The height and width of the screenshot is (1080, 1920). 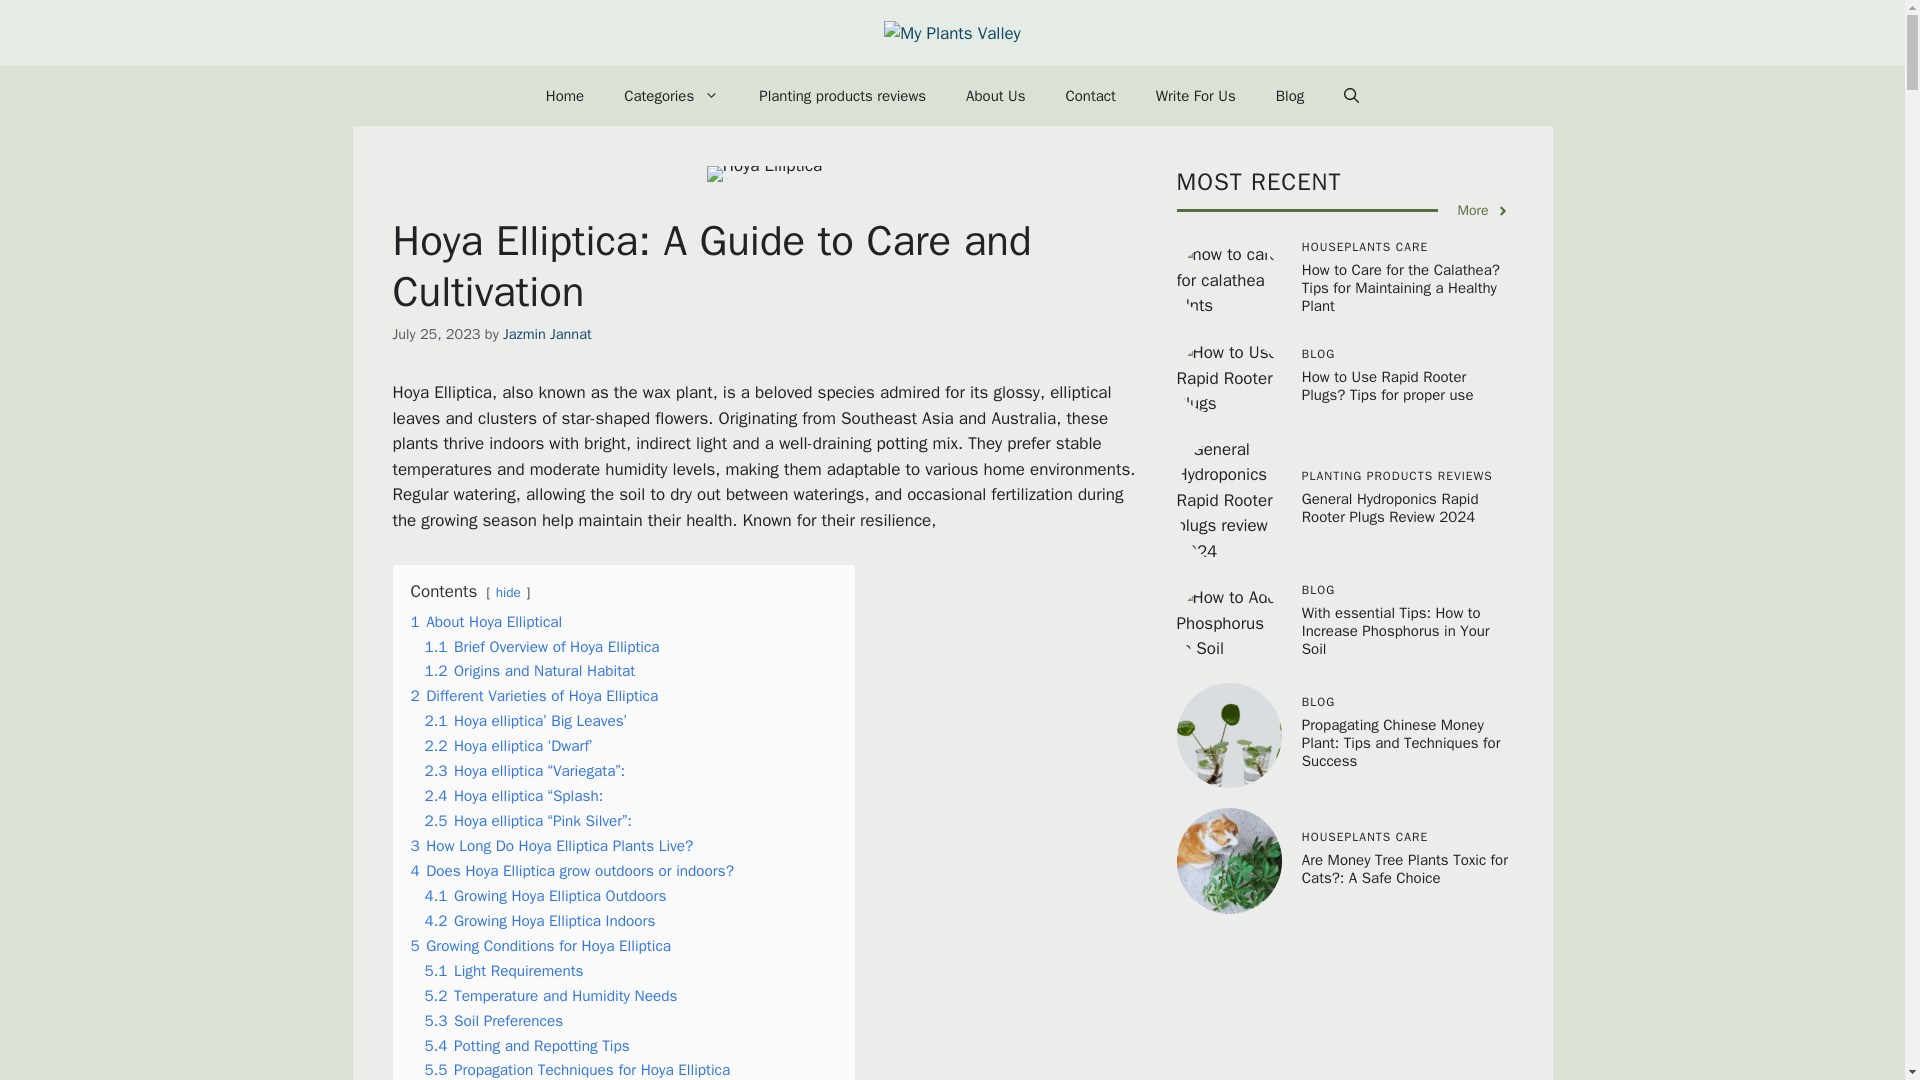 I want to click on 1.1 Brief Overview of Hoya Elliptica, so click(x=541, y=646).